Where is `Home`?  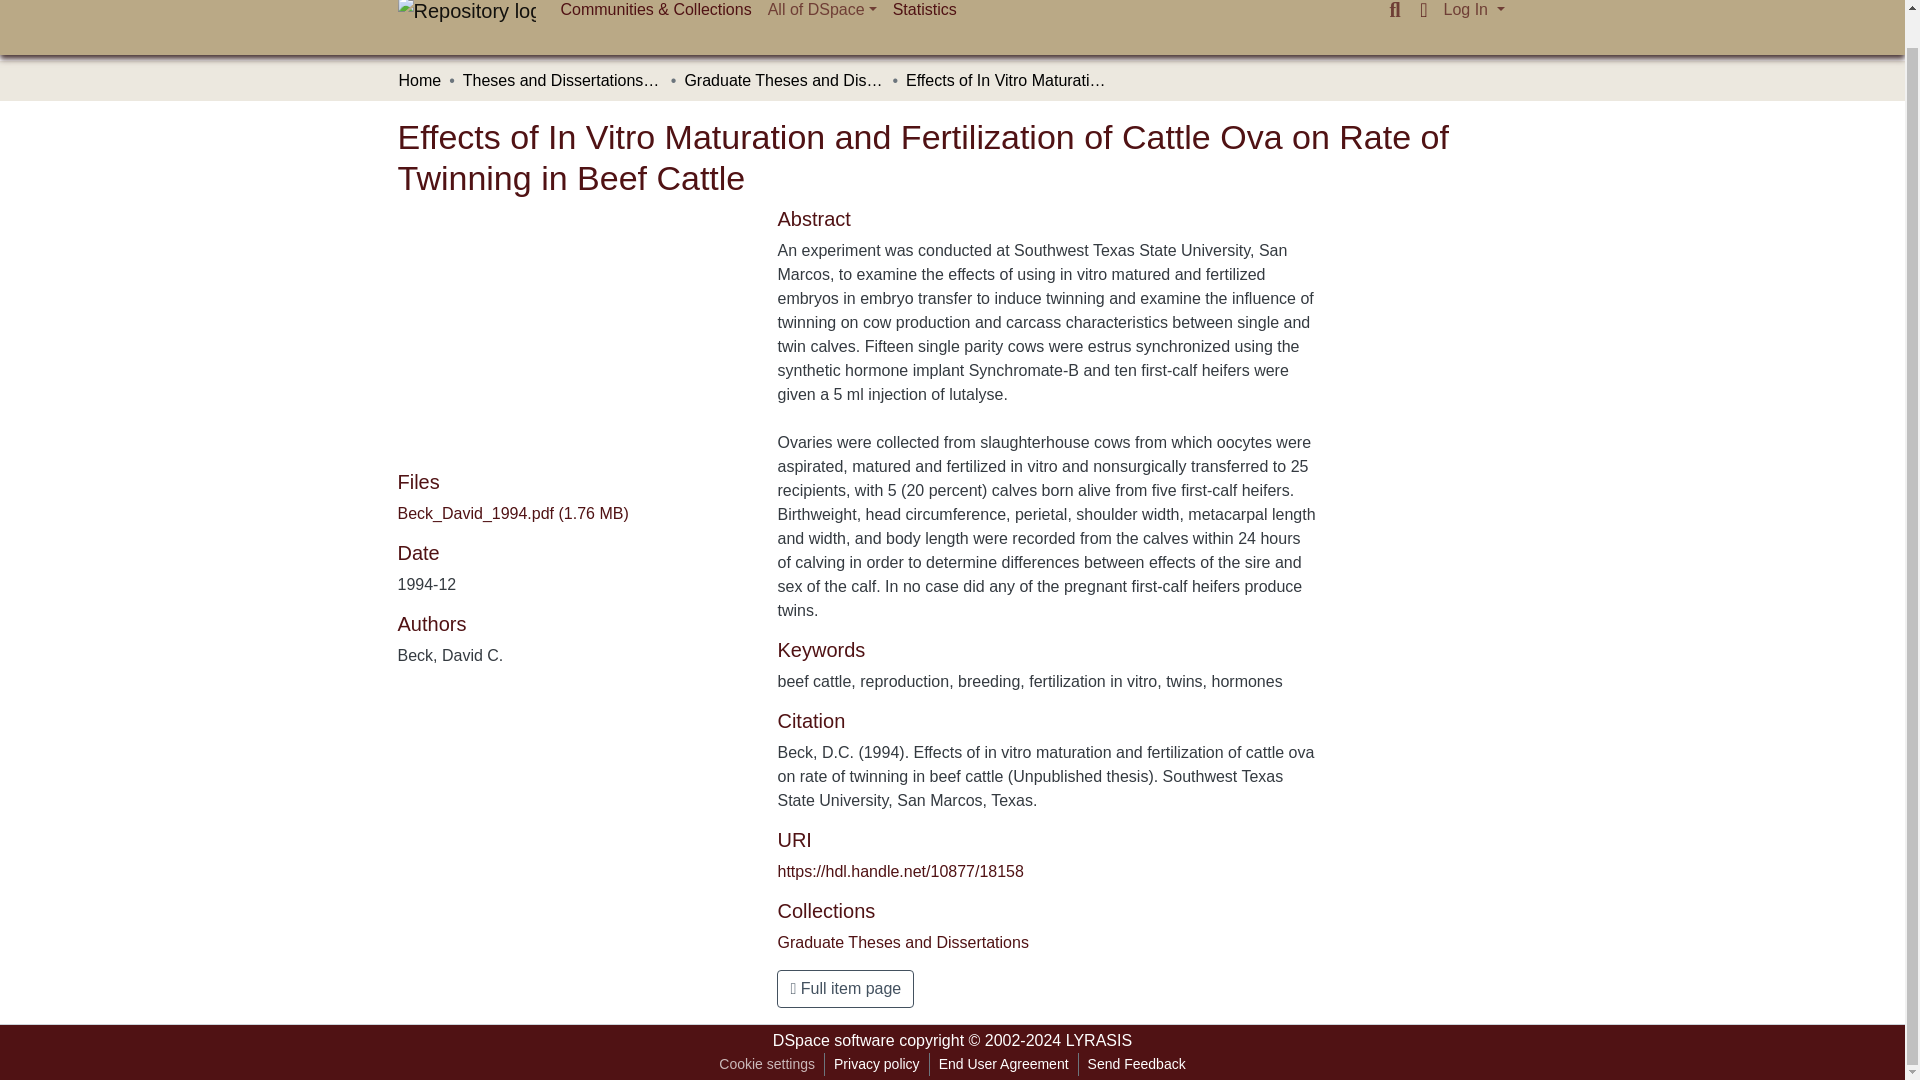
Home is located at coordinates (419, 80).